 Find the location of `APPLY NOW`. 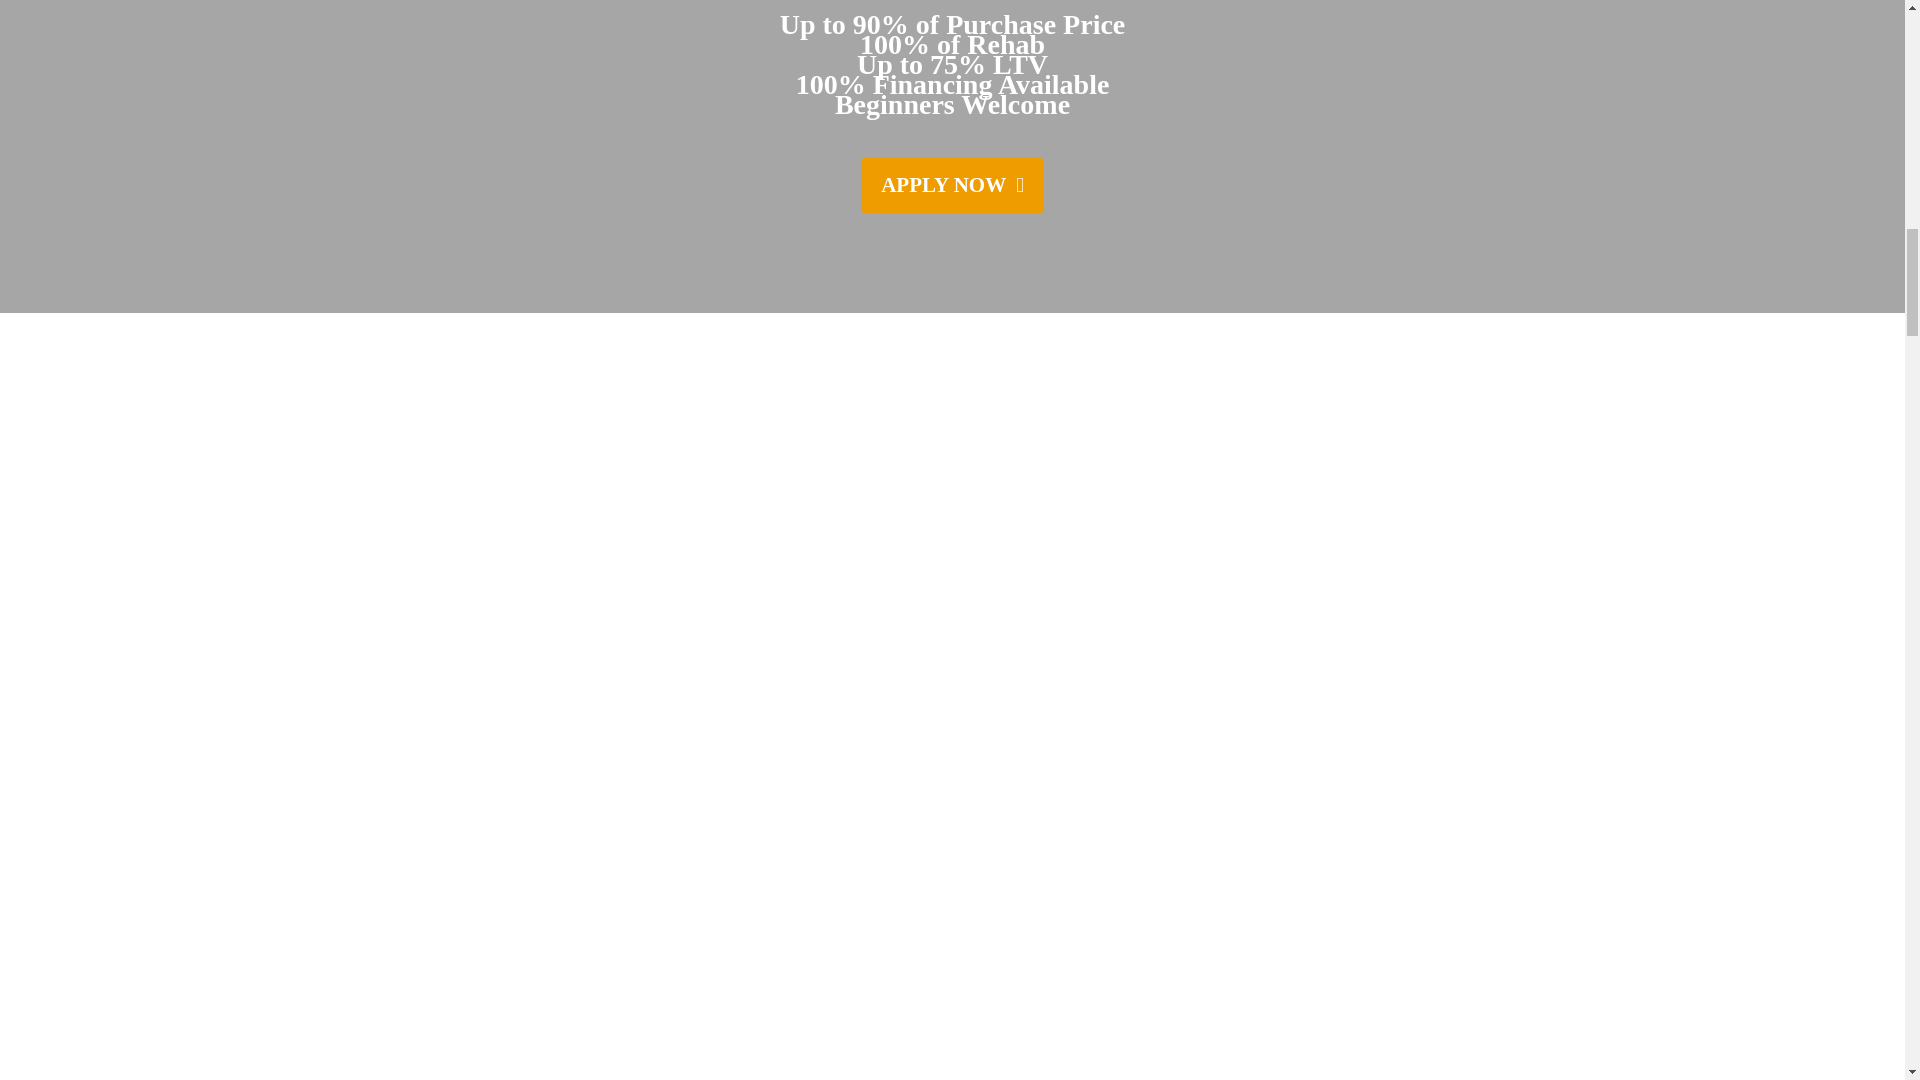

APPLY NOW is located at coordinates (952, 184).